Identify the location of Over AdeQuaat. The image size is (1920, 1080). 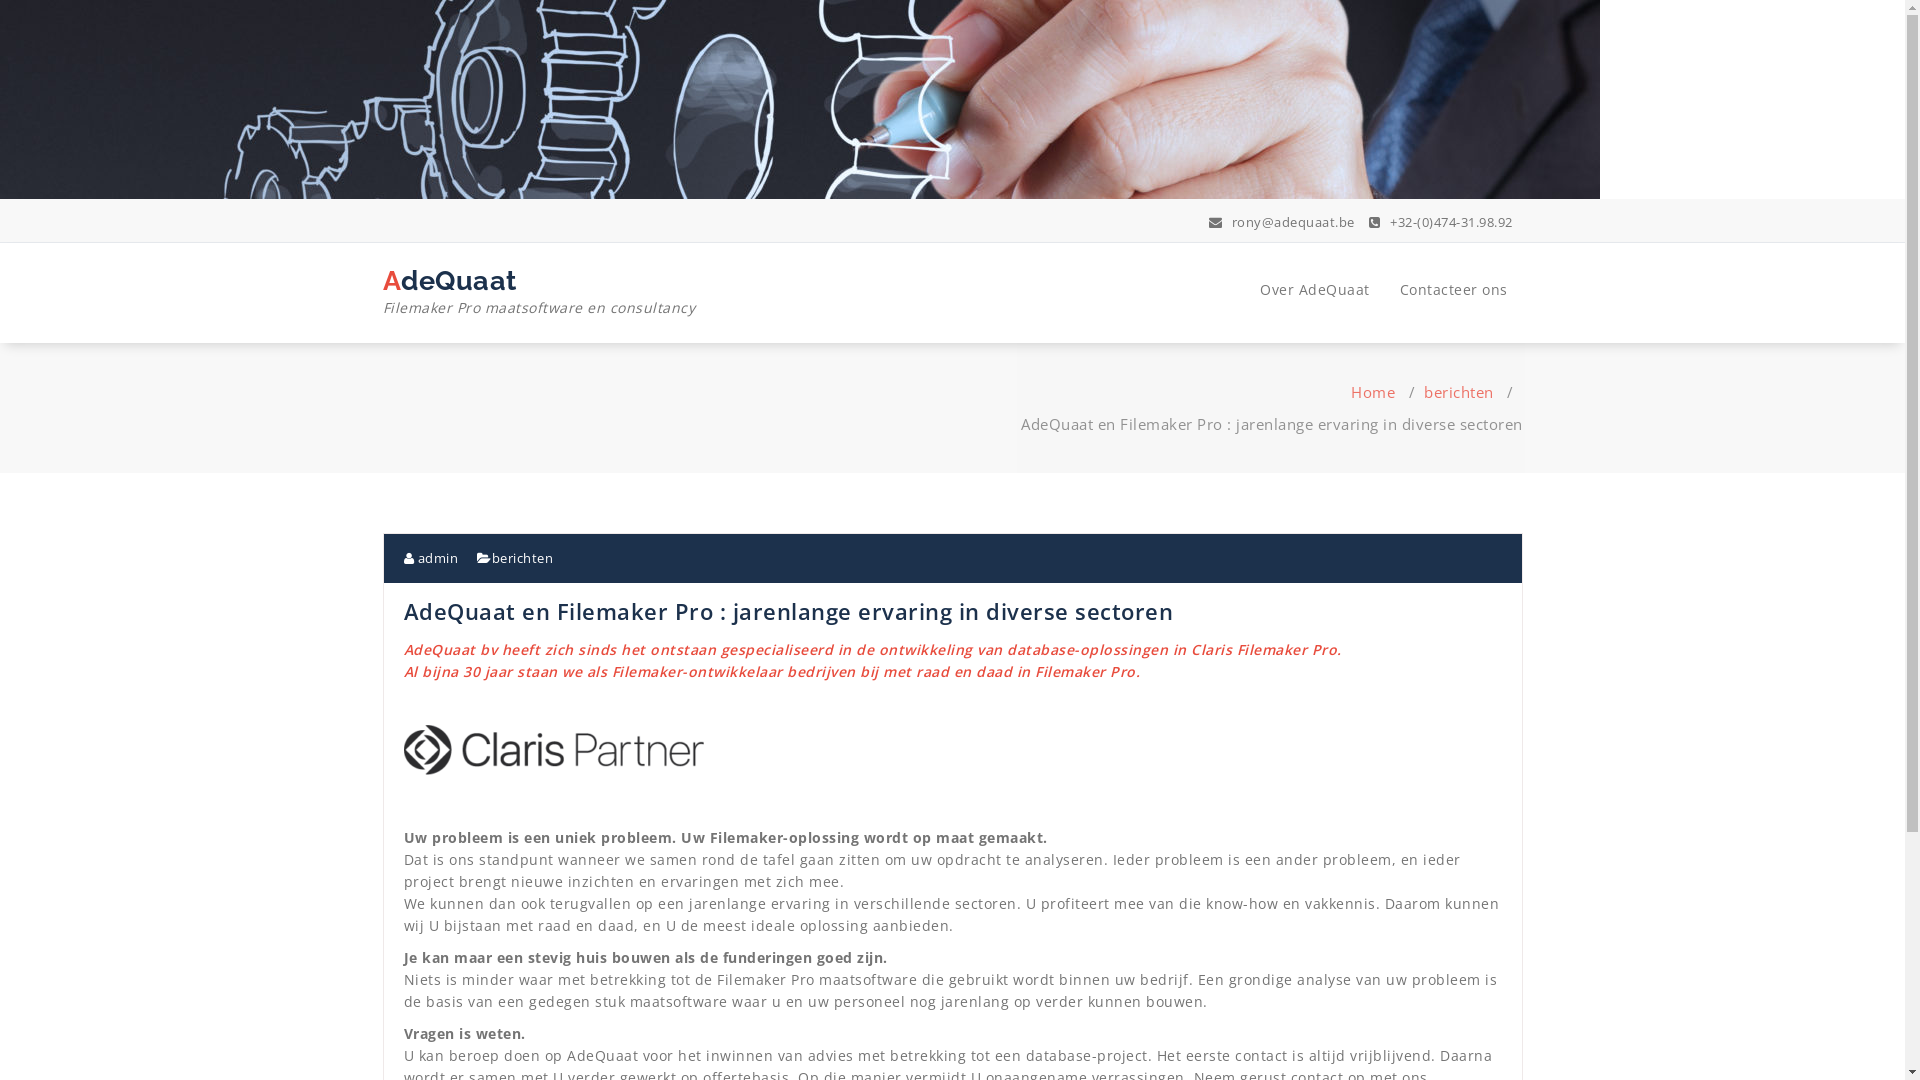
(1315, 290).